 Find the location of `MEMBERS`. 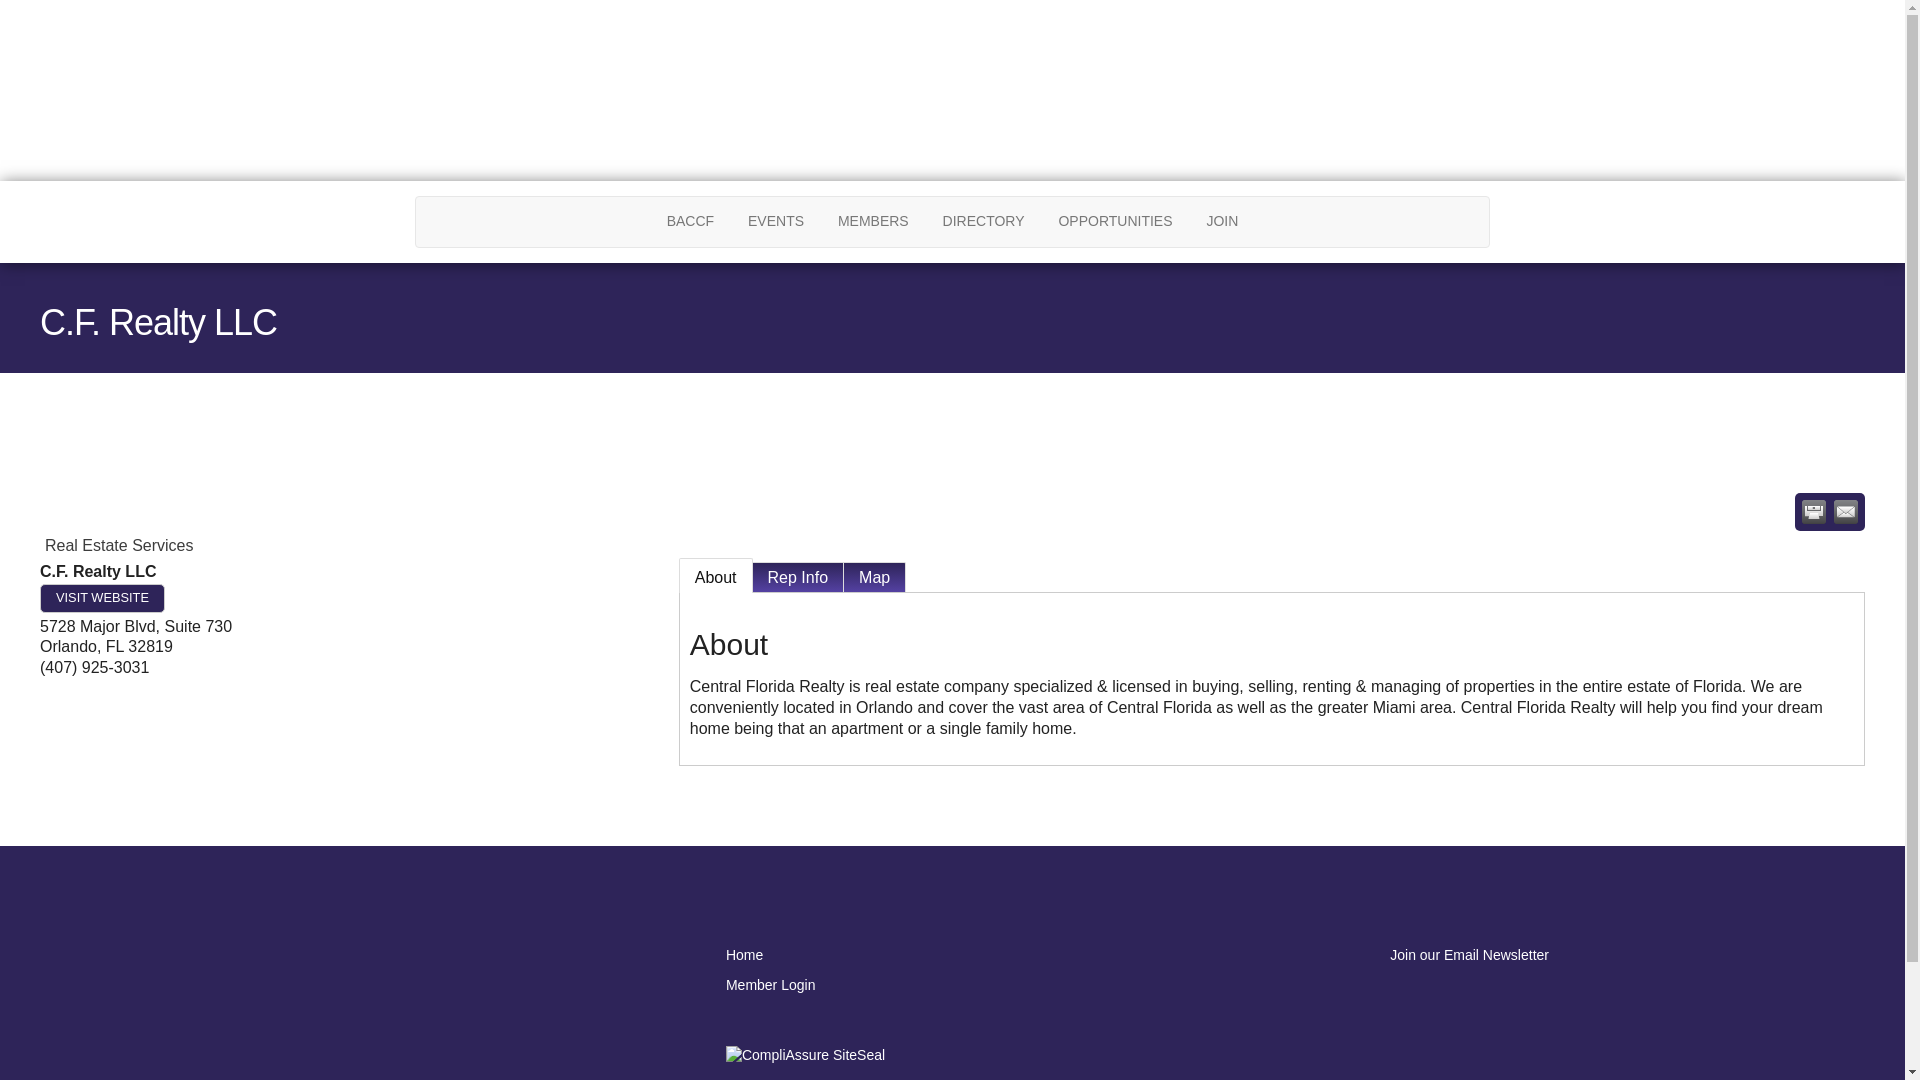

MEMBERS is located at coordinates (873, 222).